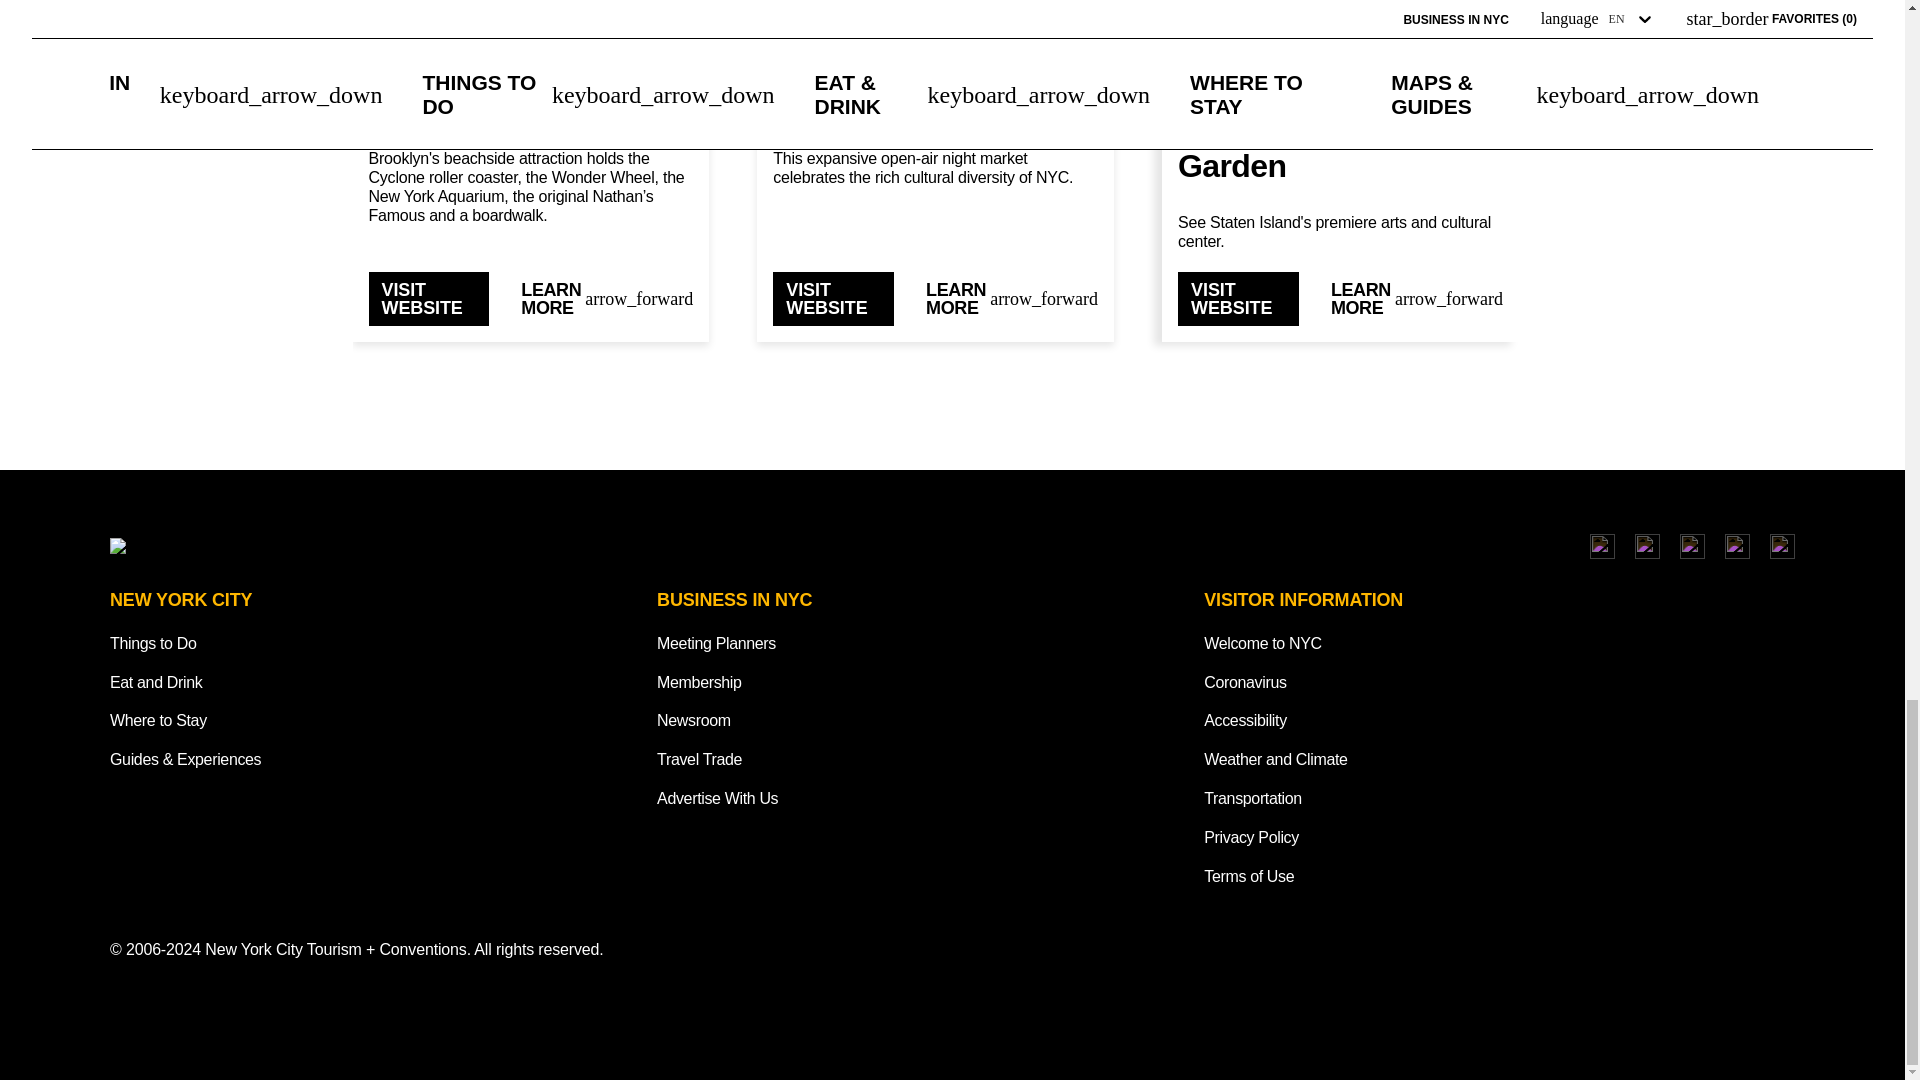 The height and width of the screenshot is (1080, 1920). What do you see at coordinates (834, 299) in the screenshot?
I see `VISIT WEBSITE` at bounding box center [834, 299].